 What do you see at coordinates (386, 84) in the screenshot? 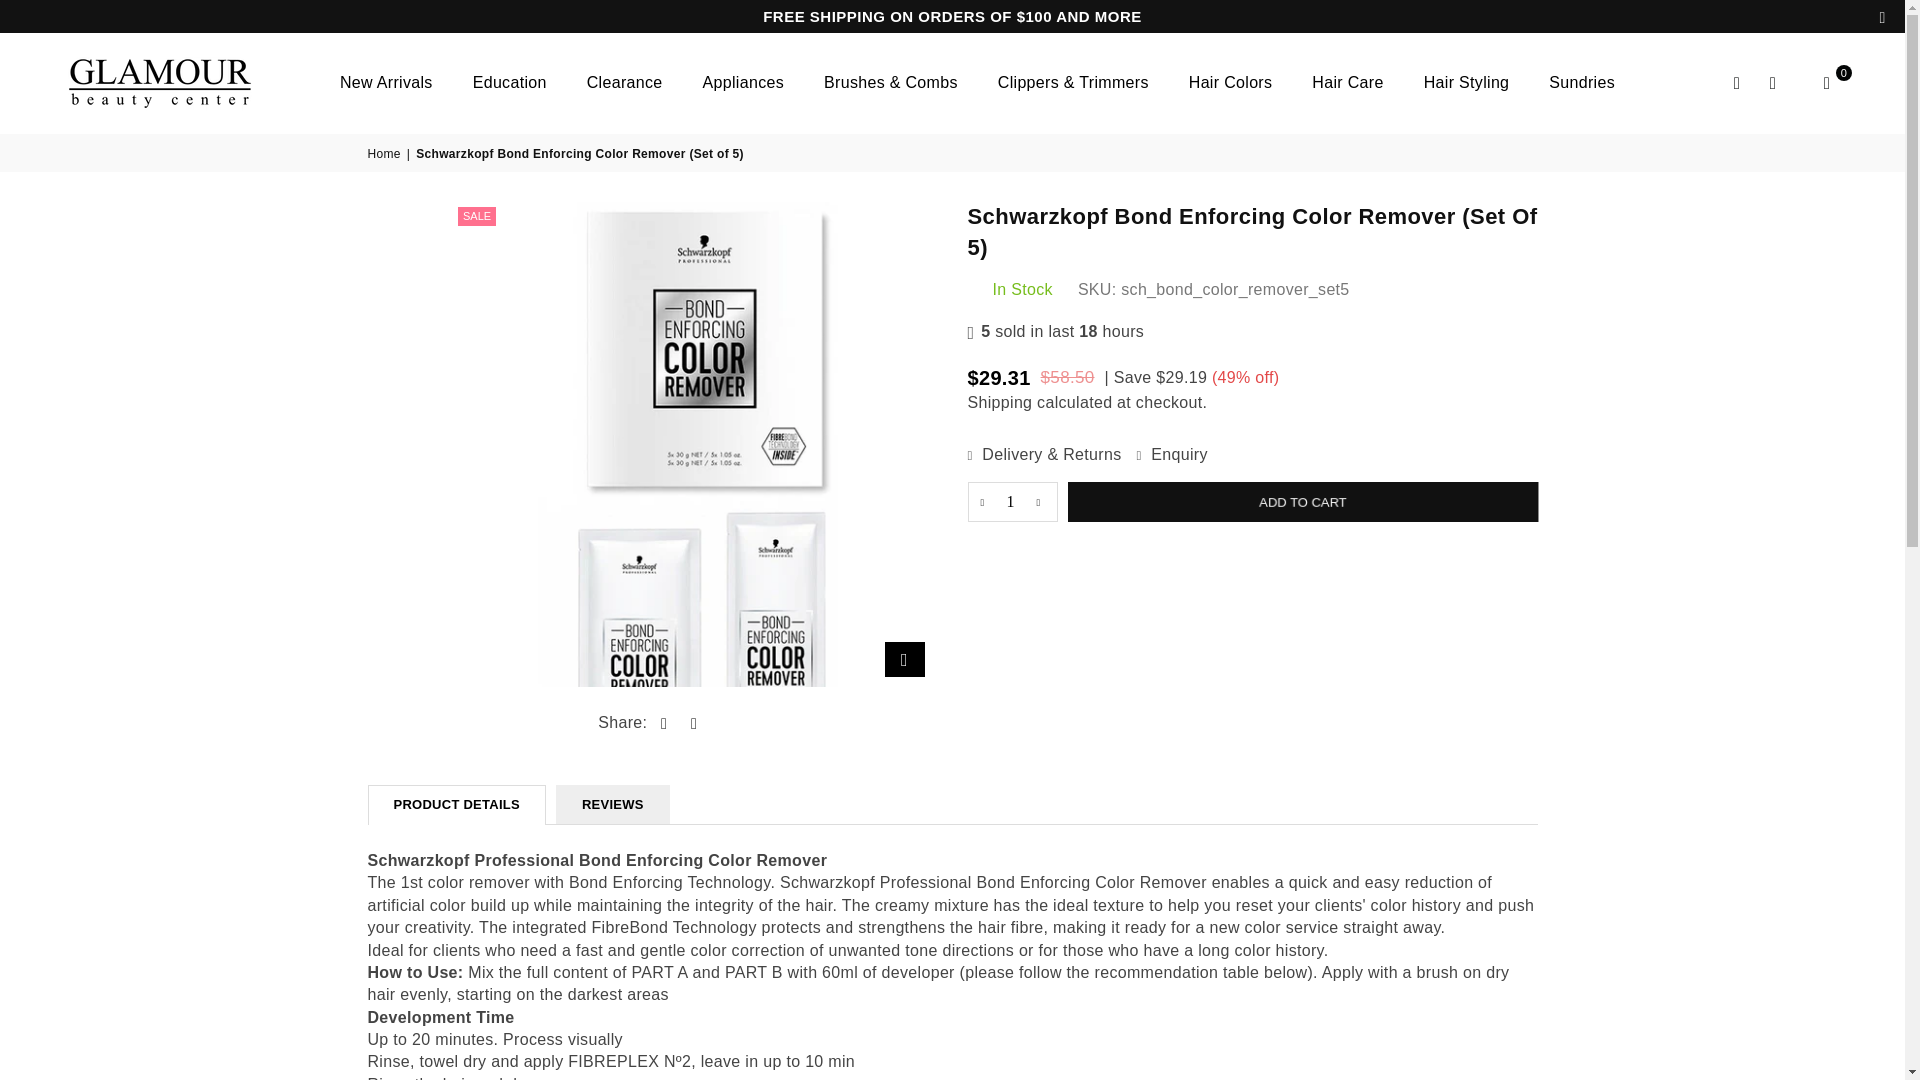
I see `New Arrivals` at bounding box center [386, 84].